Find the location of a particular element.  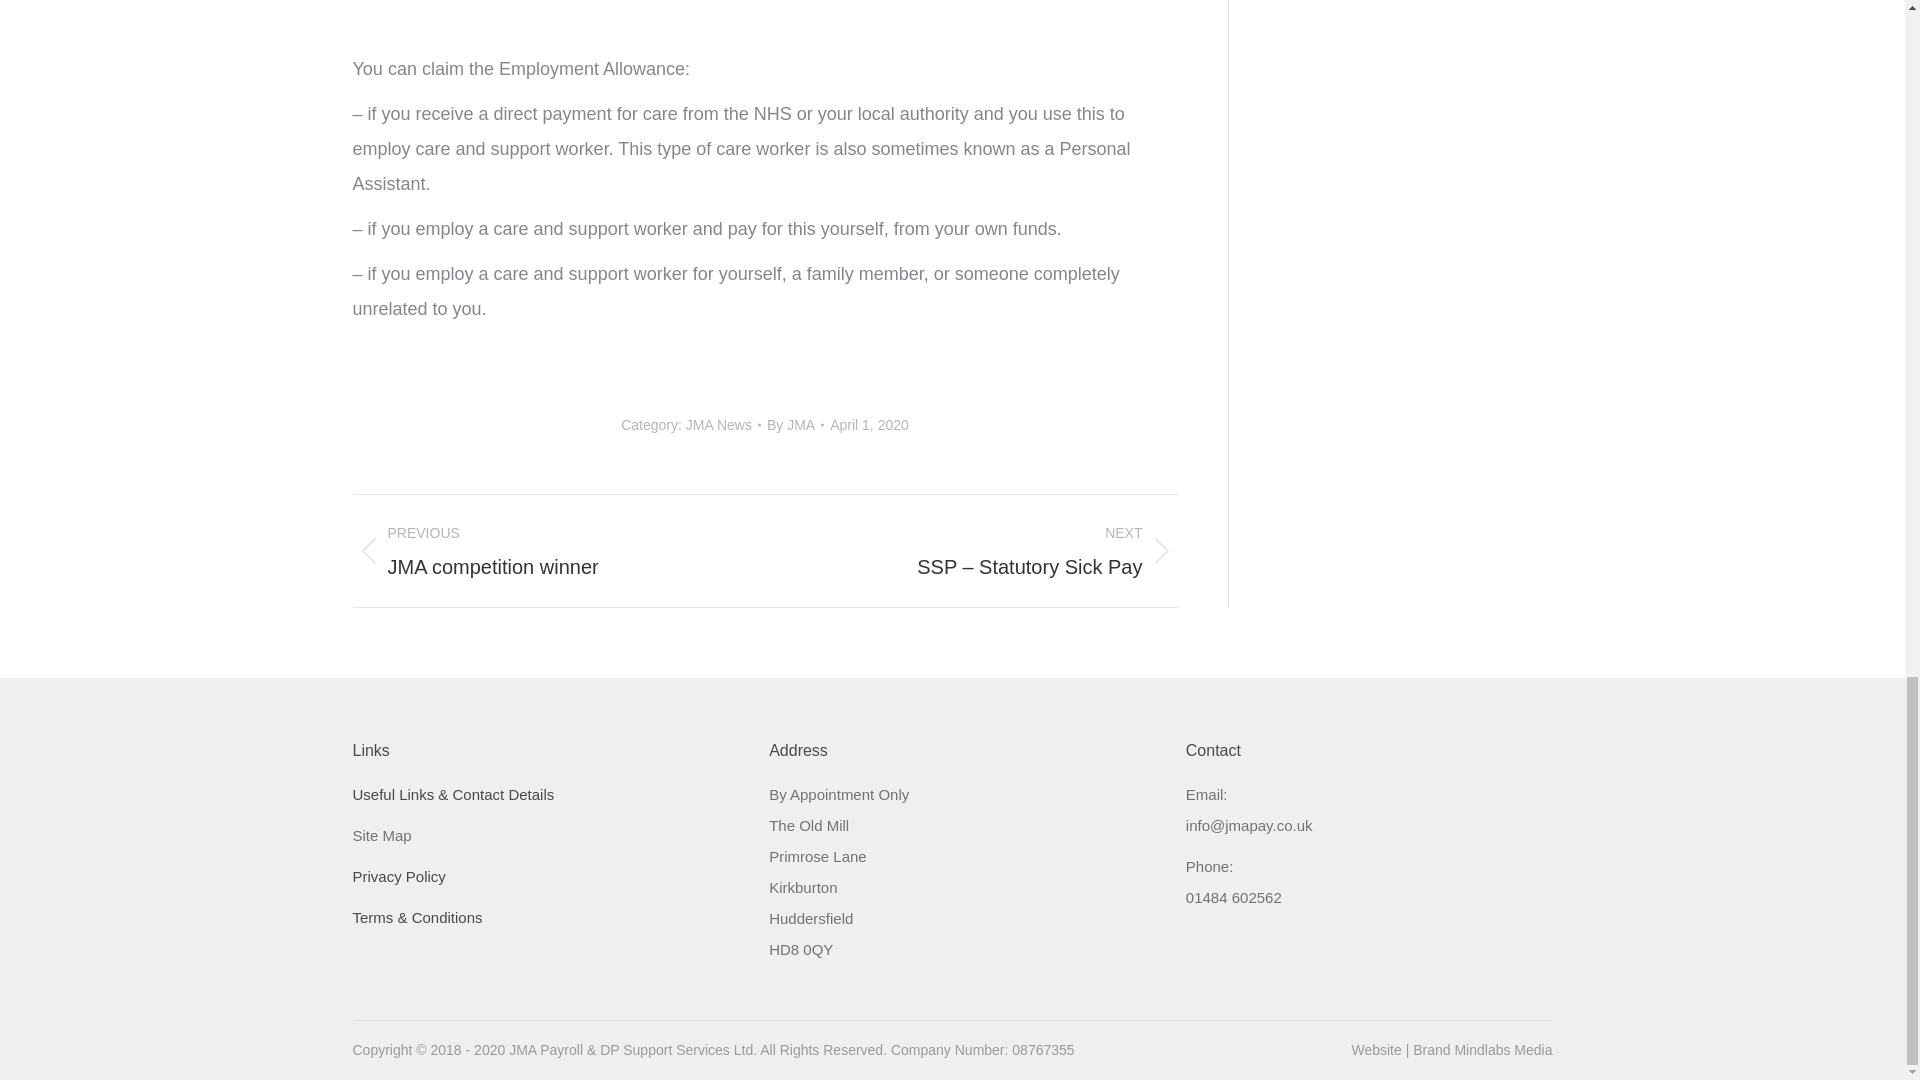

JMA News is located at coordinates (868, 424).